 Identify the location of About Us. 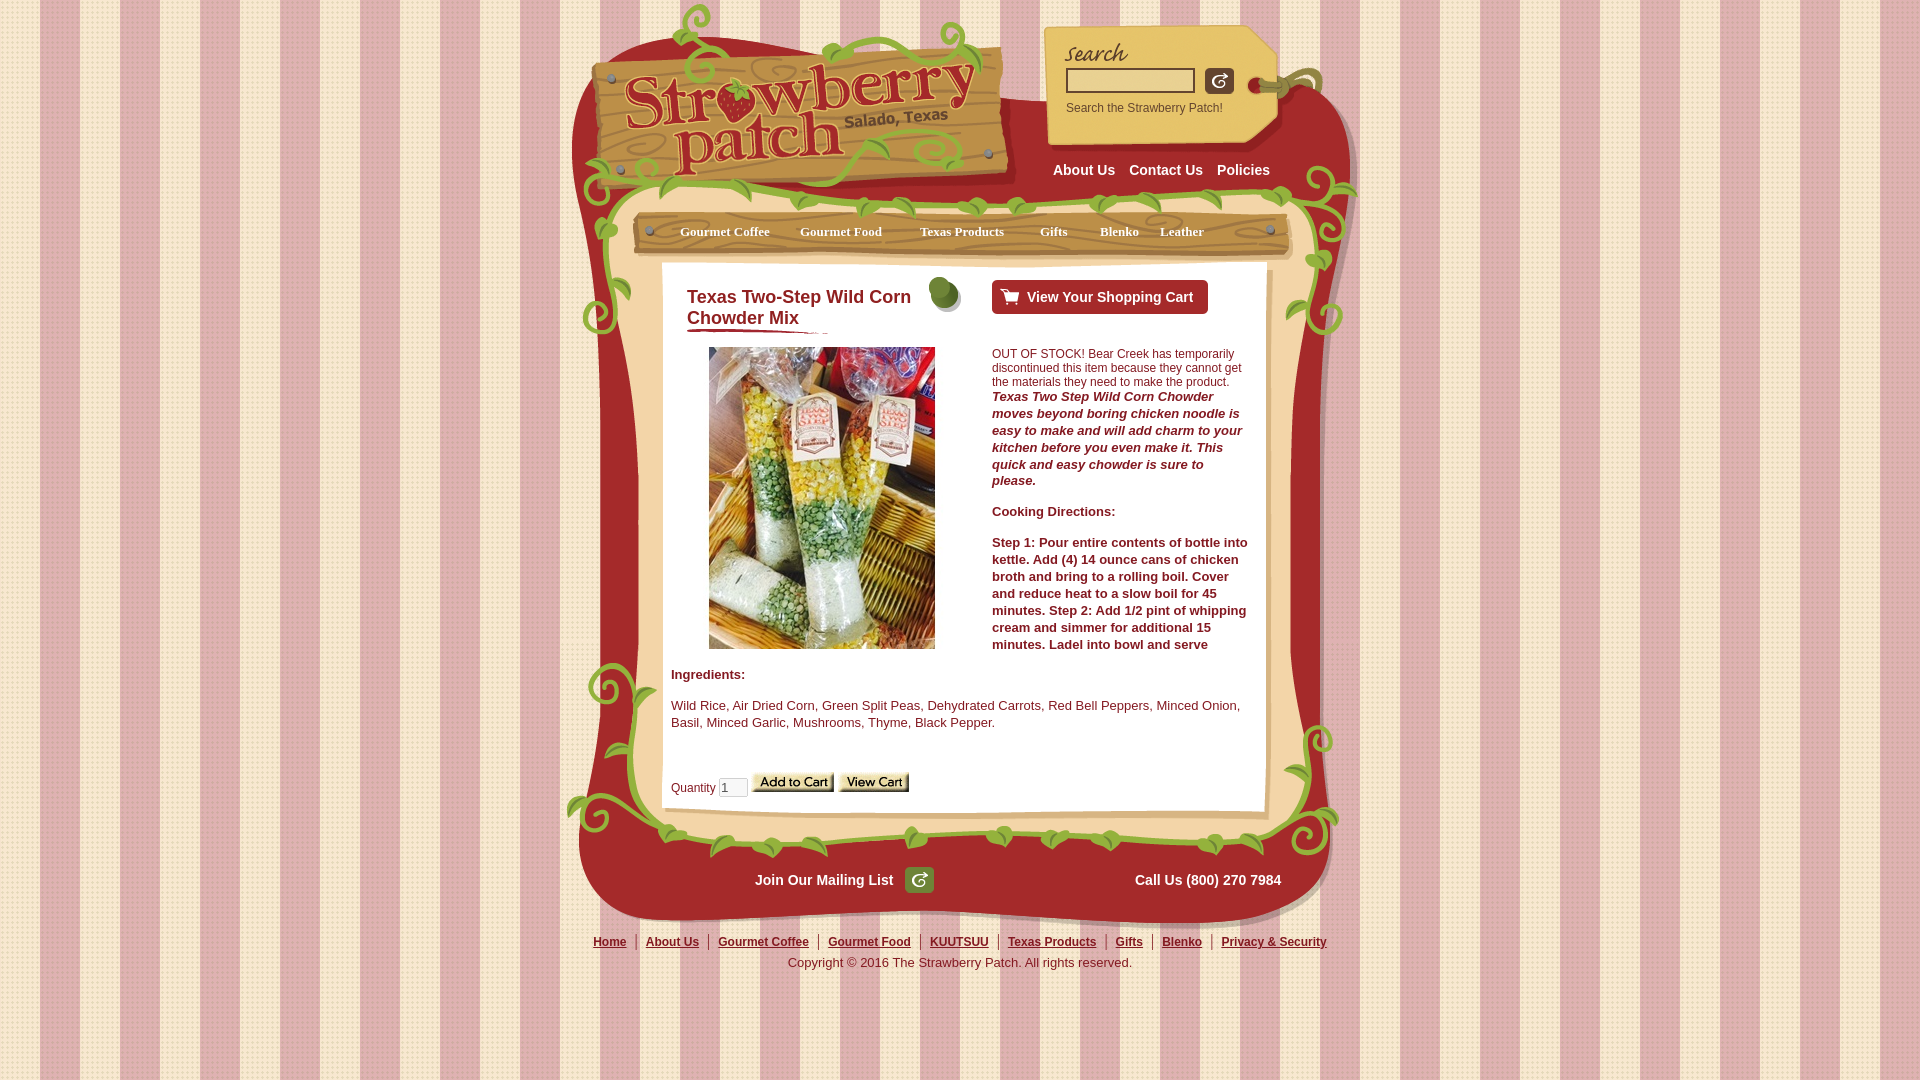
(1084, 169).